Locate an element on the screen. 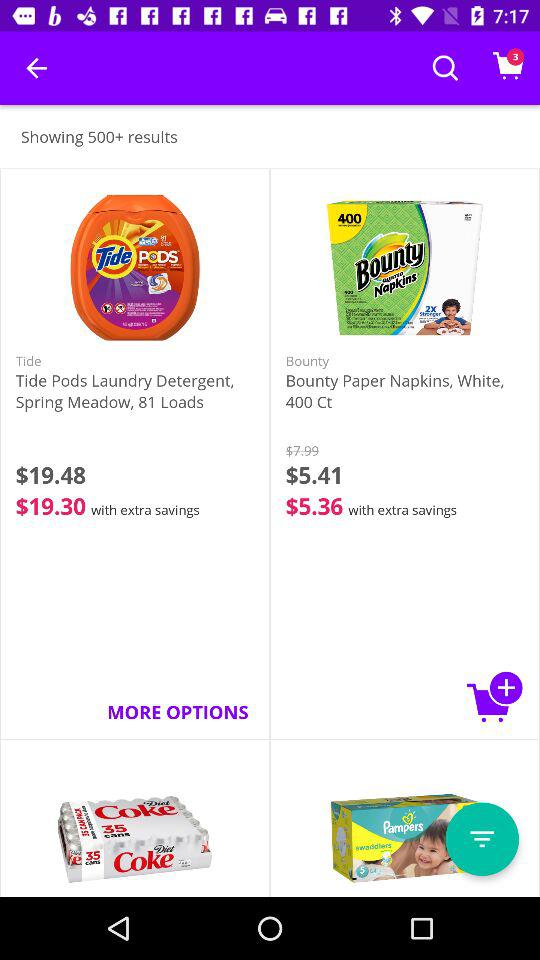  save option is located at coordinates (482, 839).